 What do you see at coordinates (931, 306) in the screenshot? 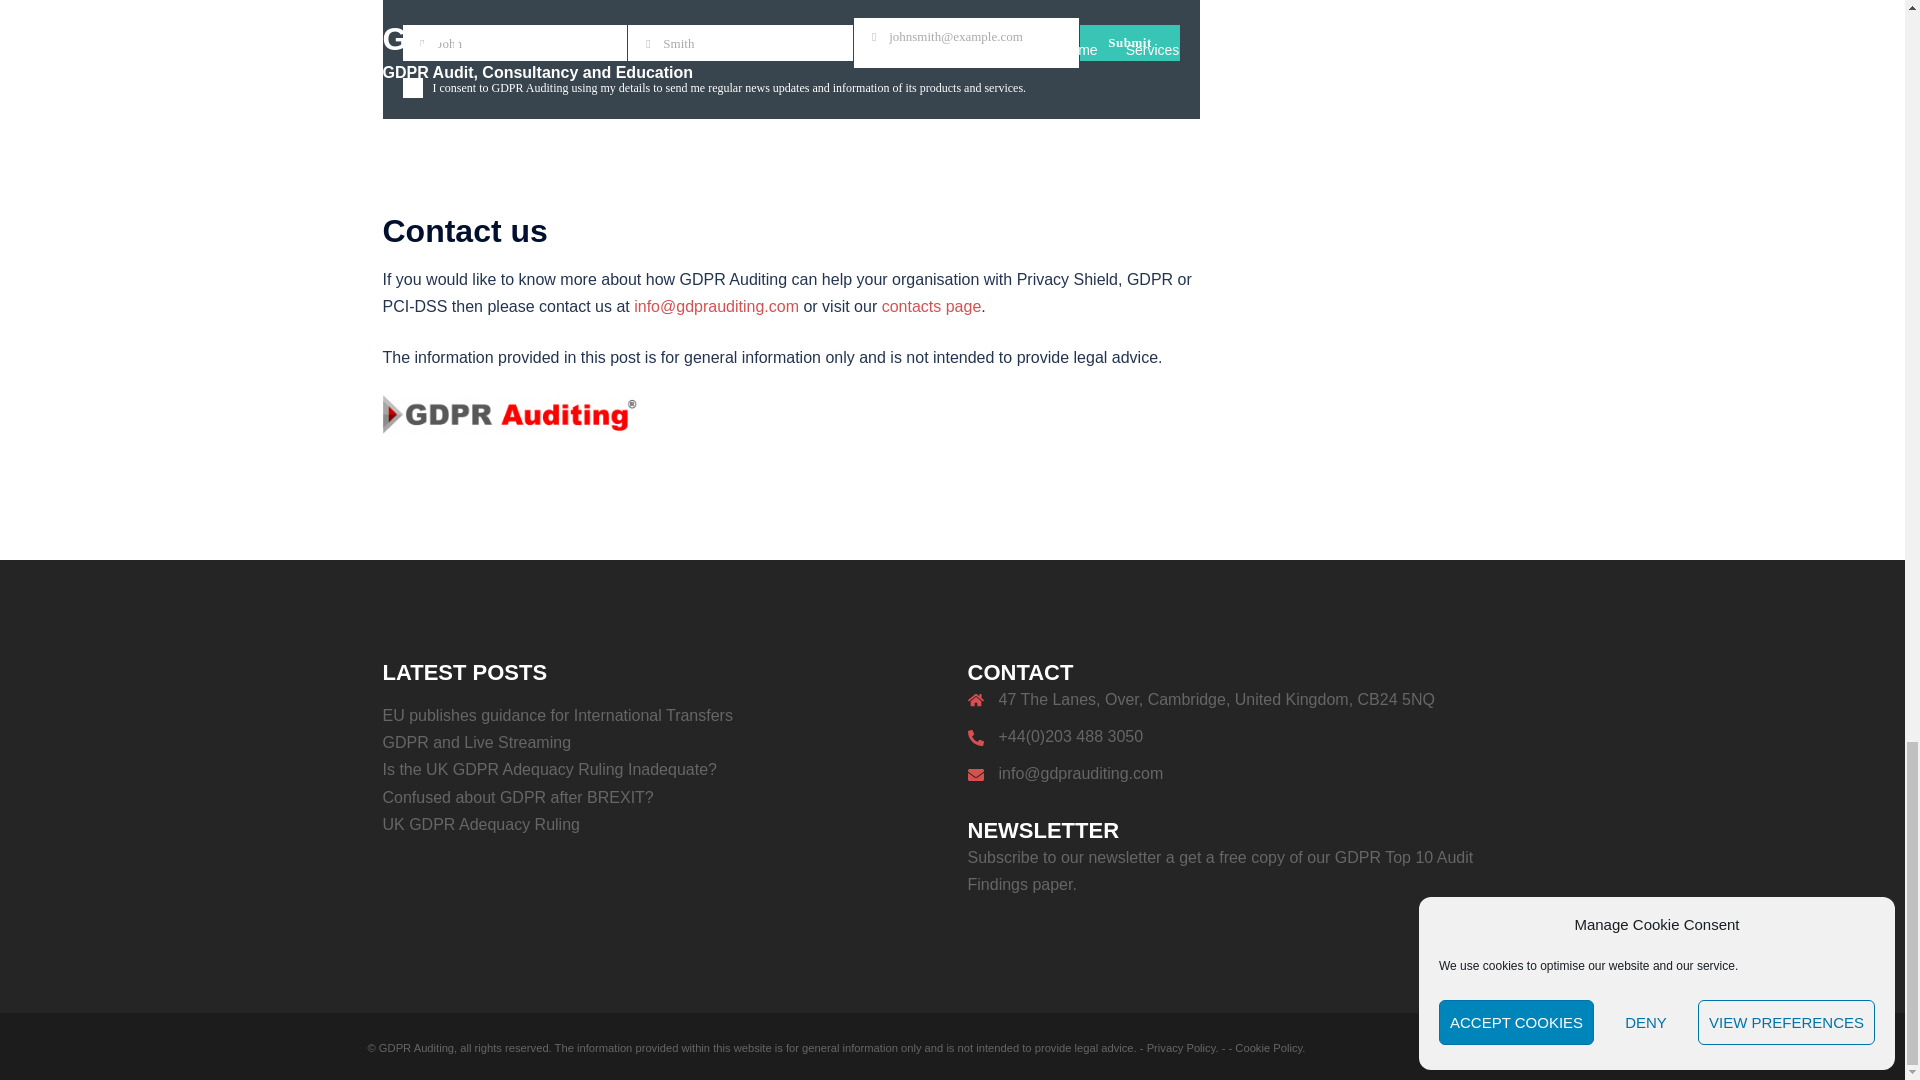
I see `contacts page` at bounding box center [931, 306].